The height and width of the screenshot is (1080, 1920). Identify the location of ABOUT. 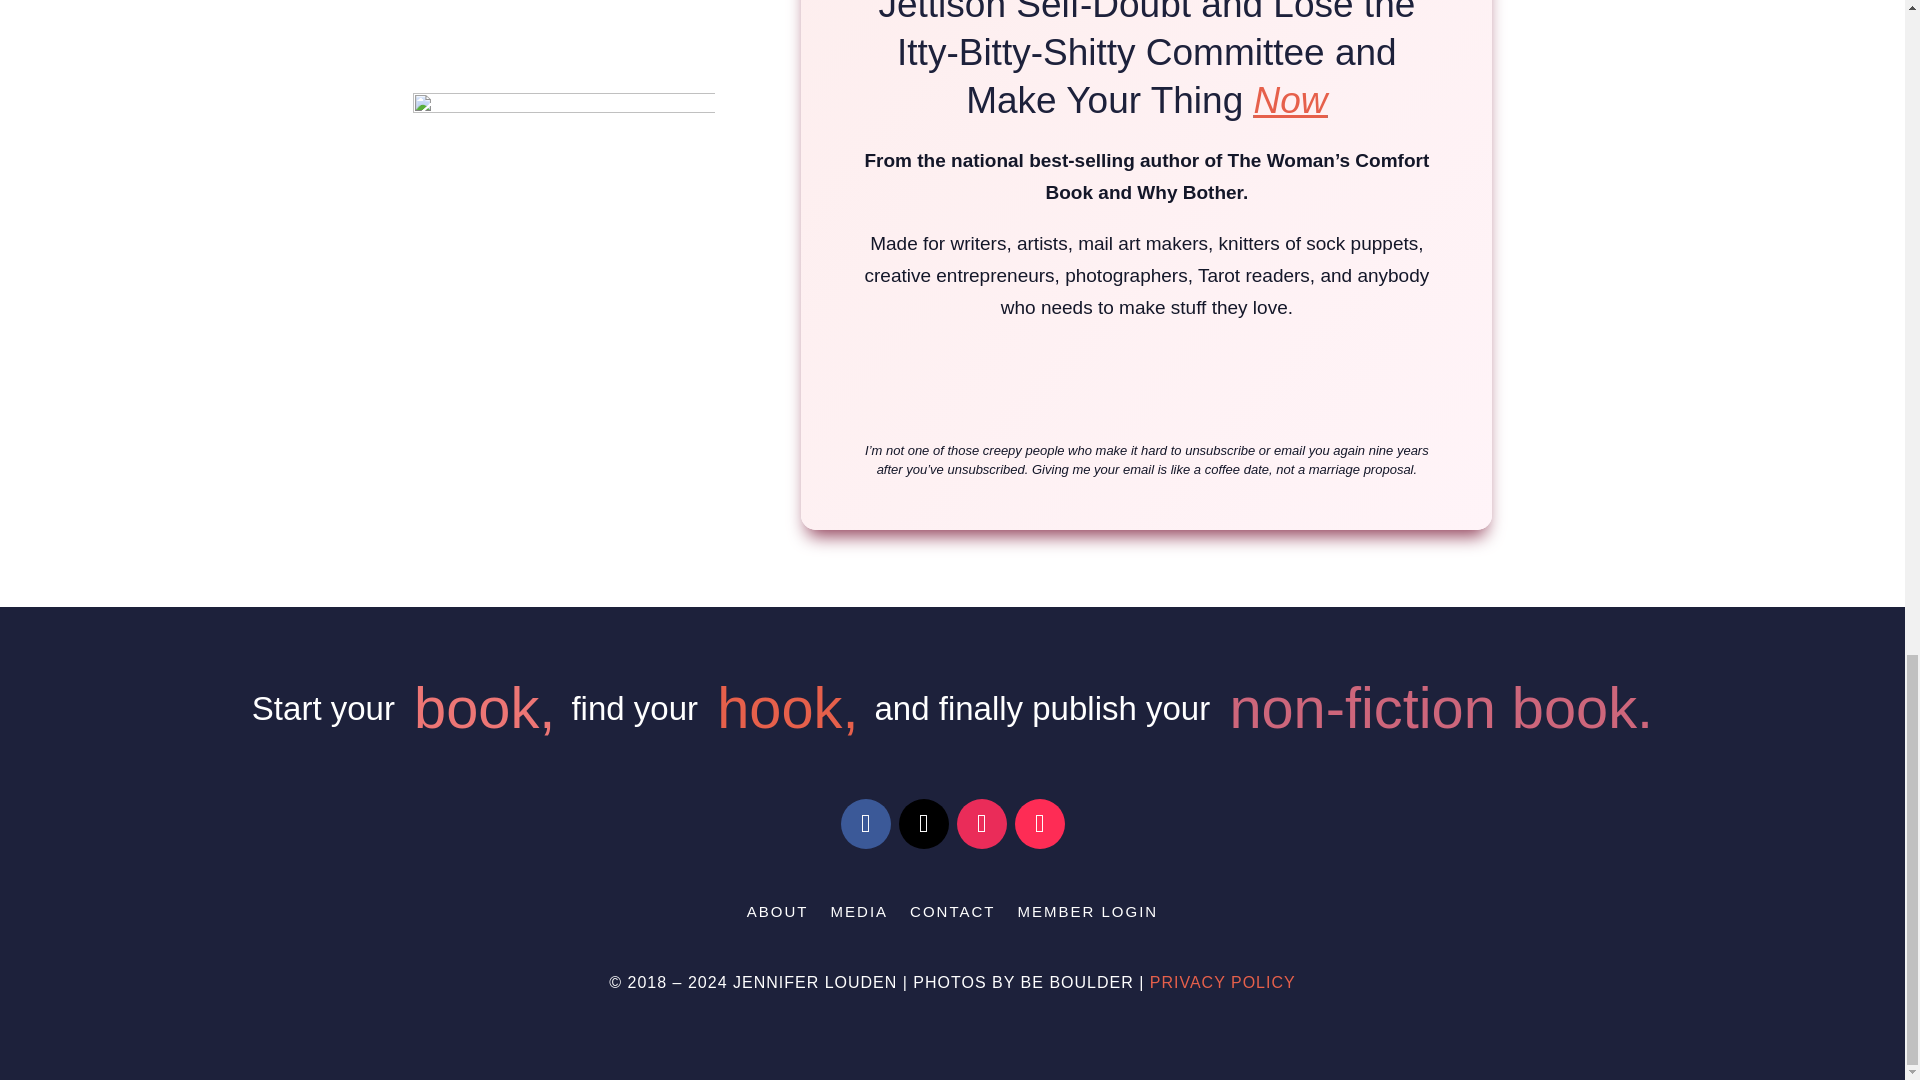
(777, 916).